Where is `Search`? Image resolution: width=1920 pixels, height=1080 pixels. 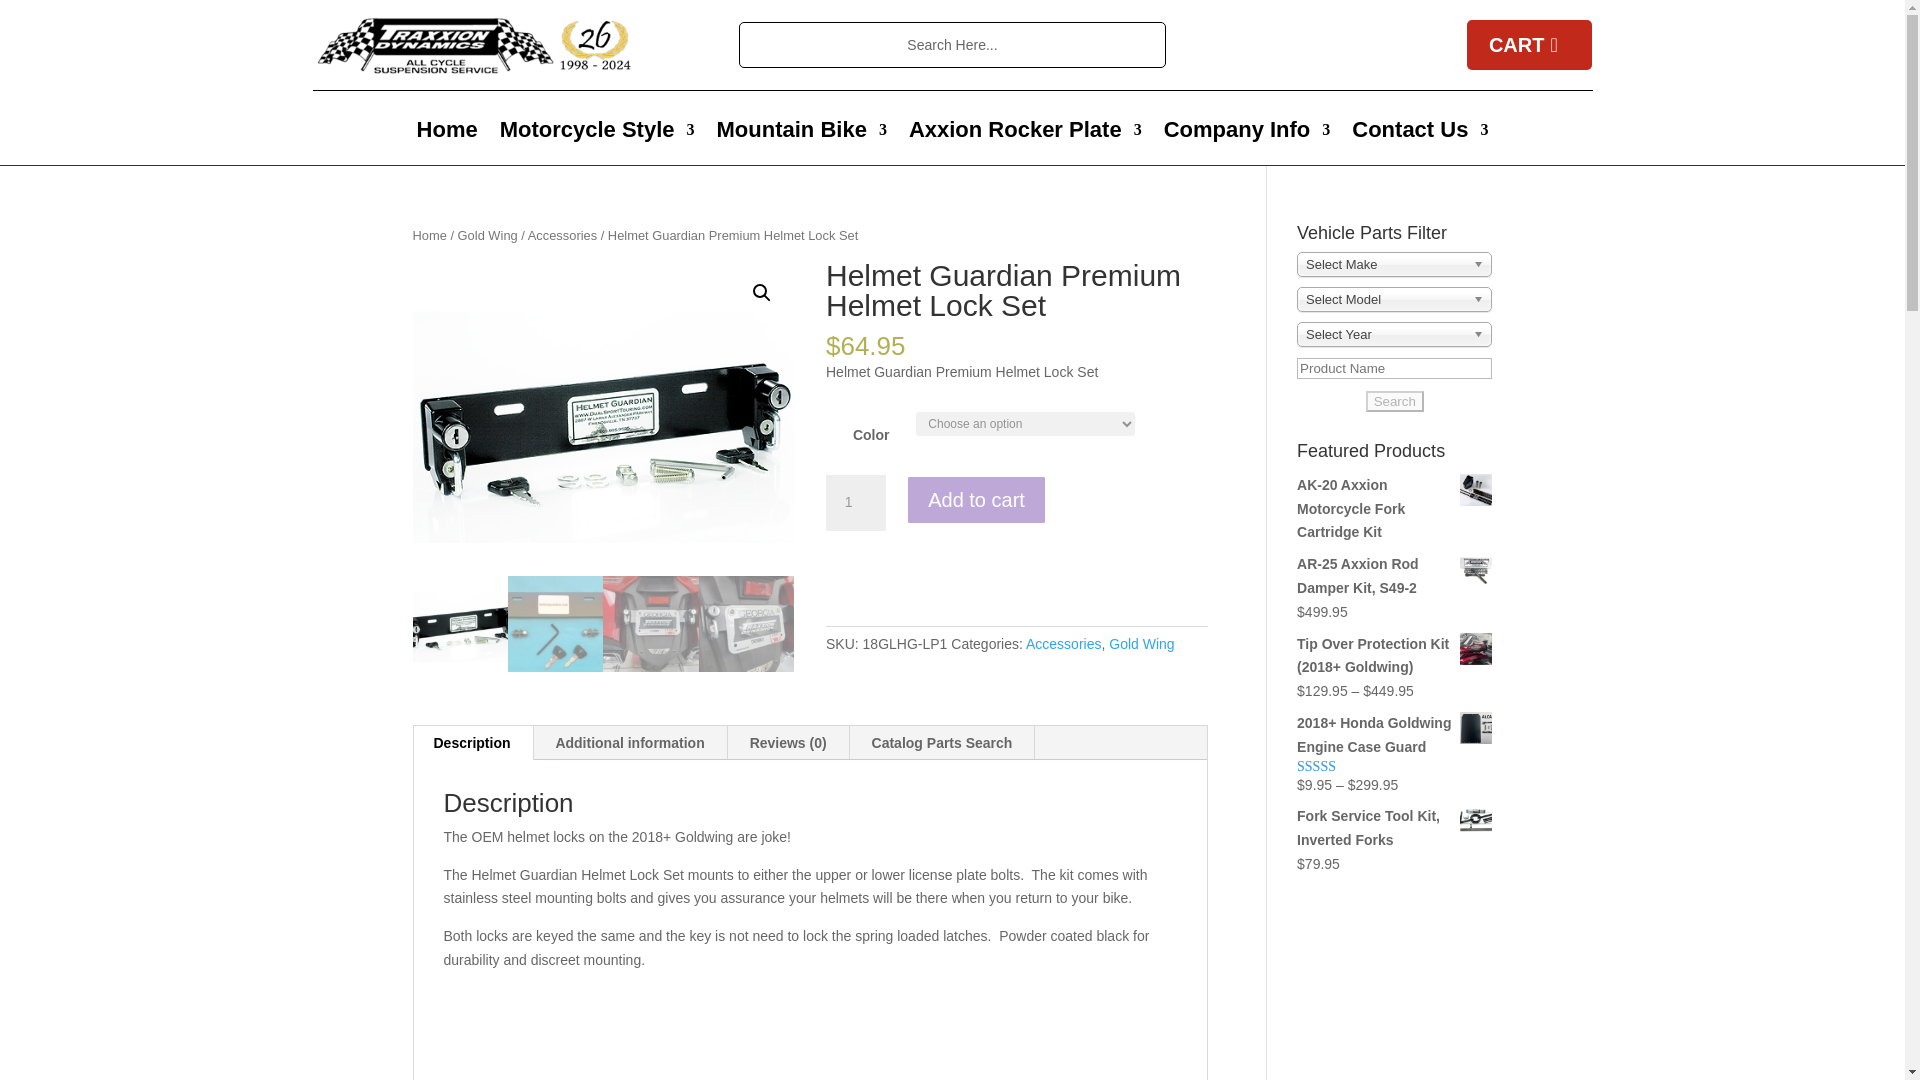 Search is located at coordinates (1394, 400).